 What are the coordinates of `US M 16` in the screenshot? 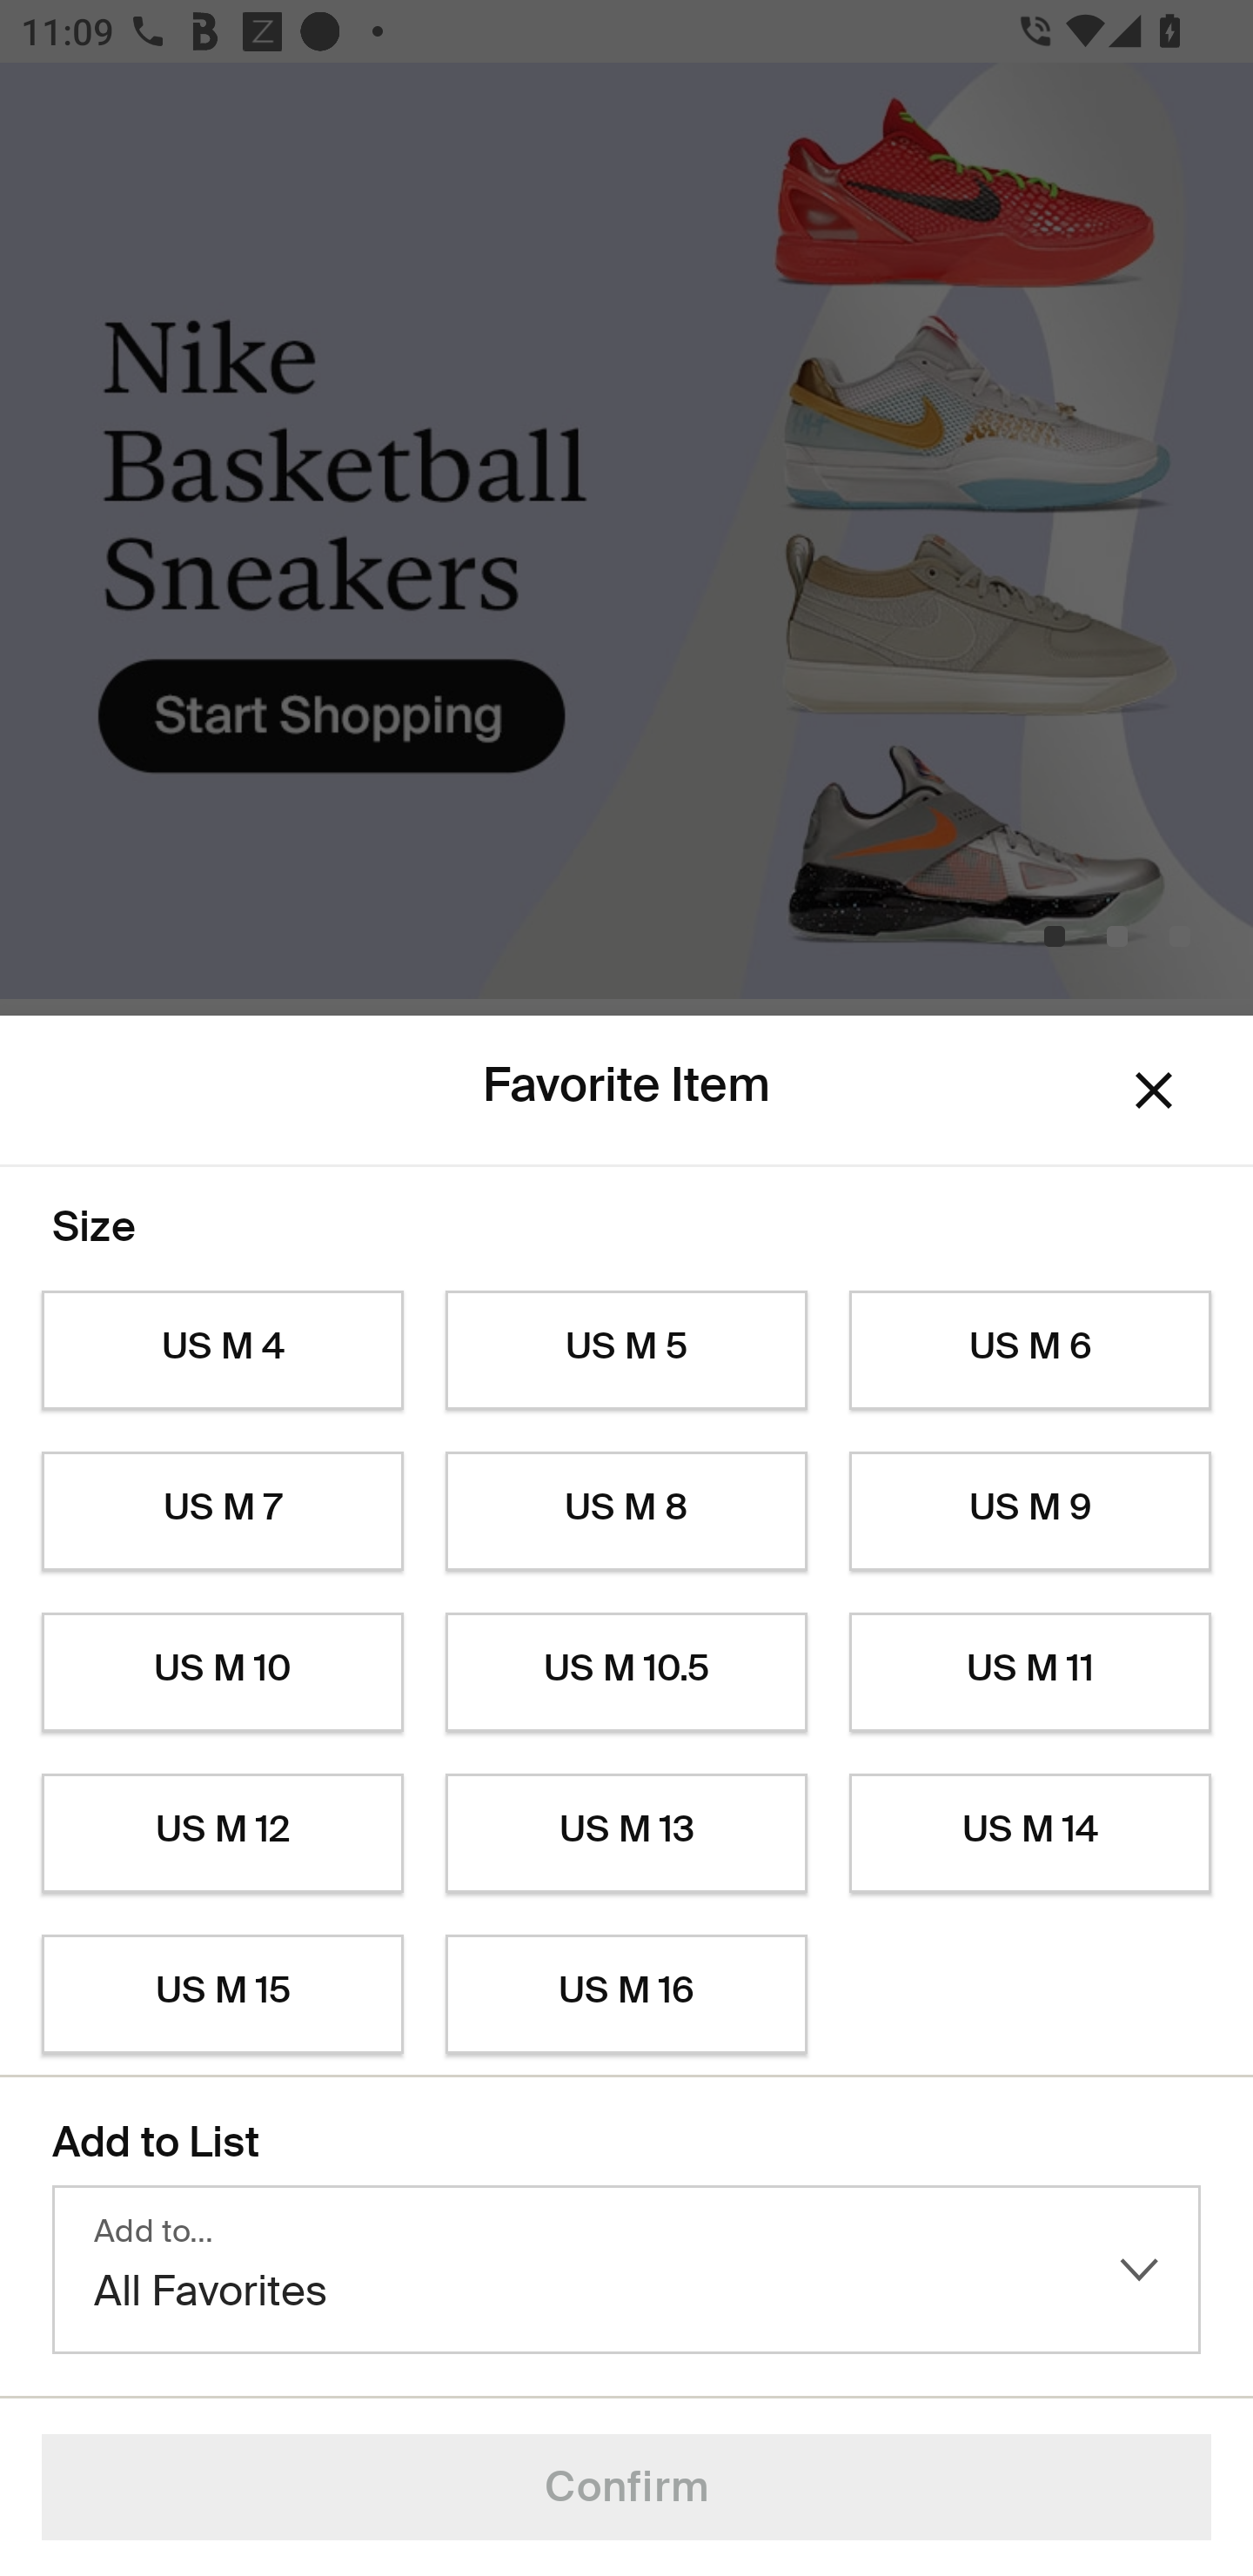 It's located at (626, 1995).